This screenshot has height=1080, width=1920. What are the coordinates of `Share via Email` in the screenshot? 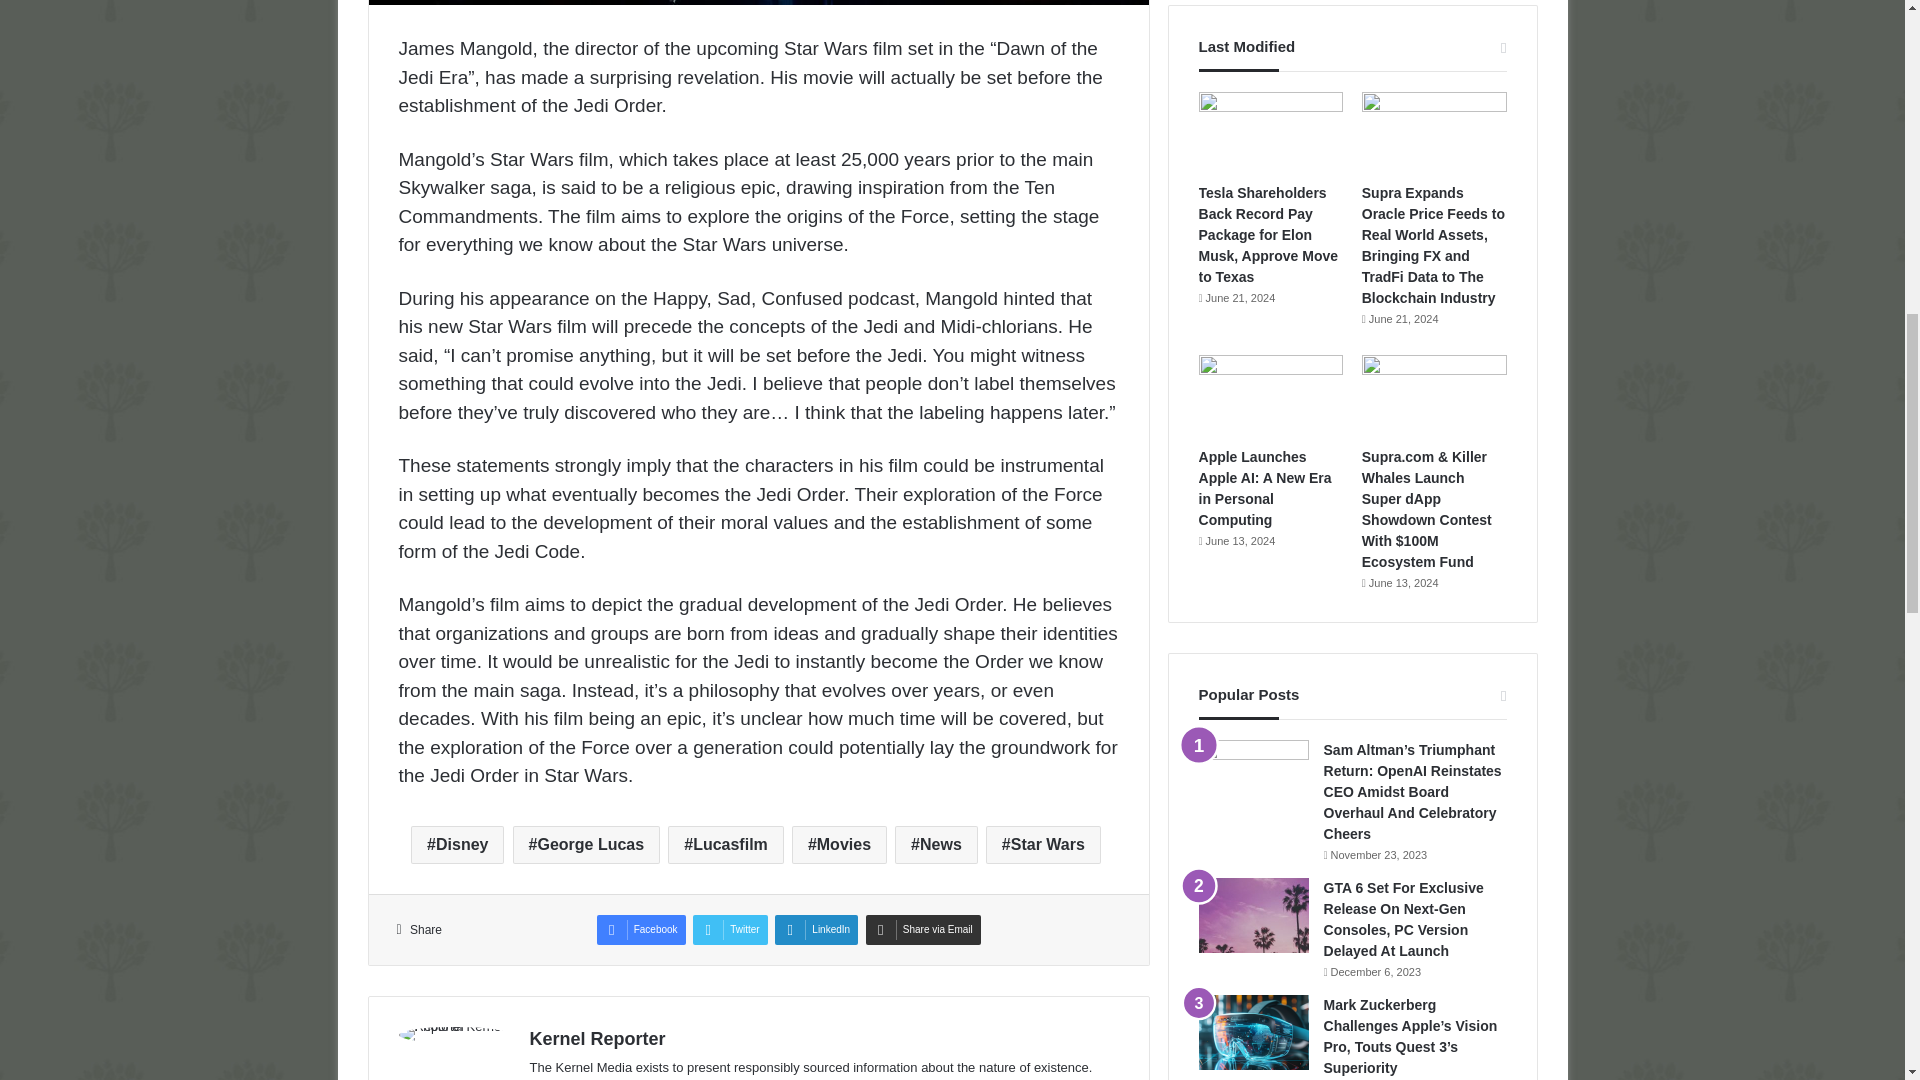 It's located at (923, 930).